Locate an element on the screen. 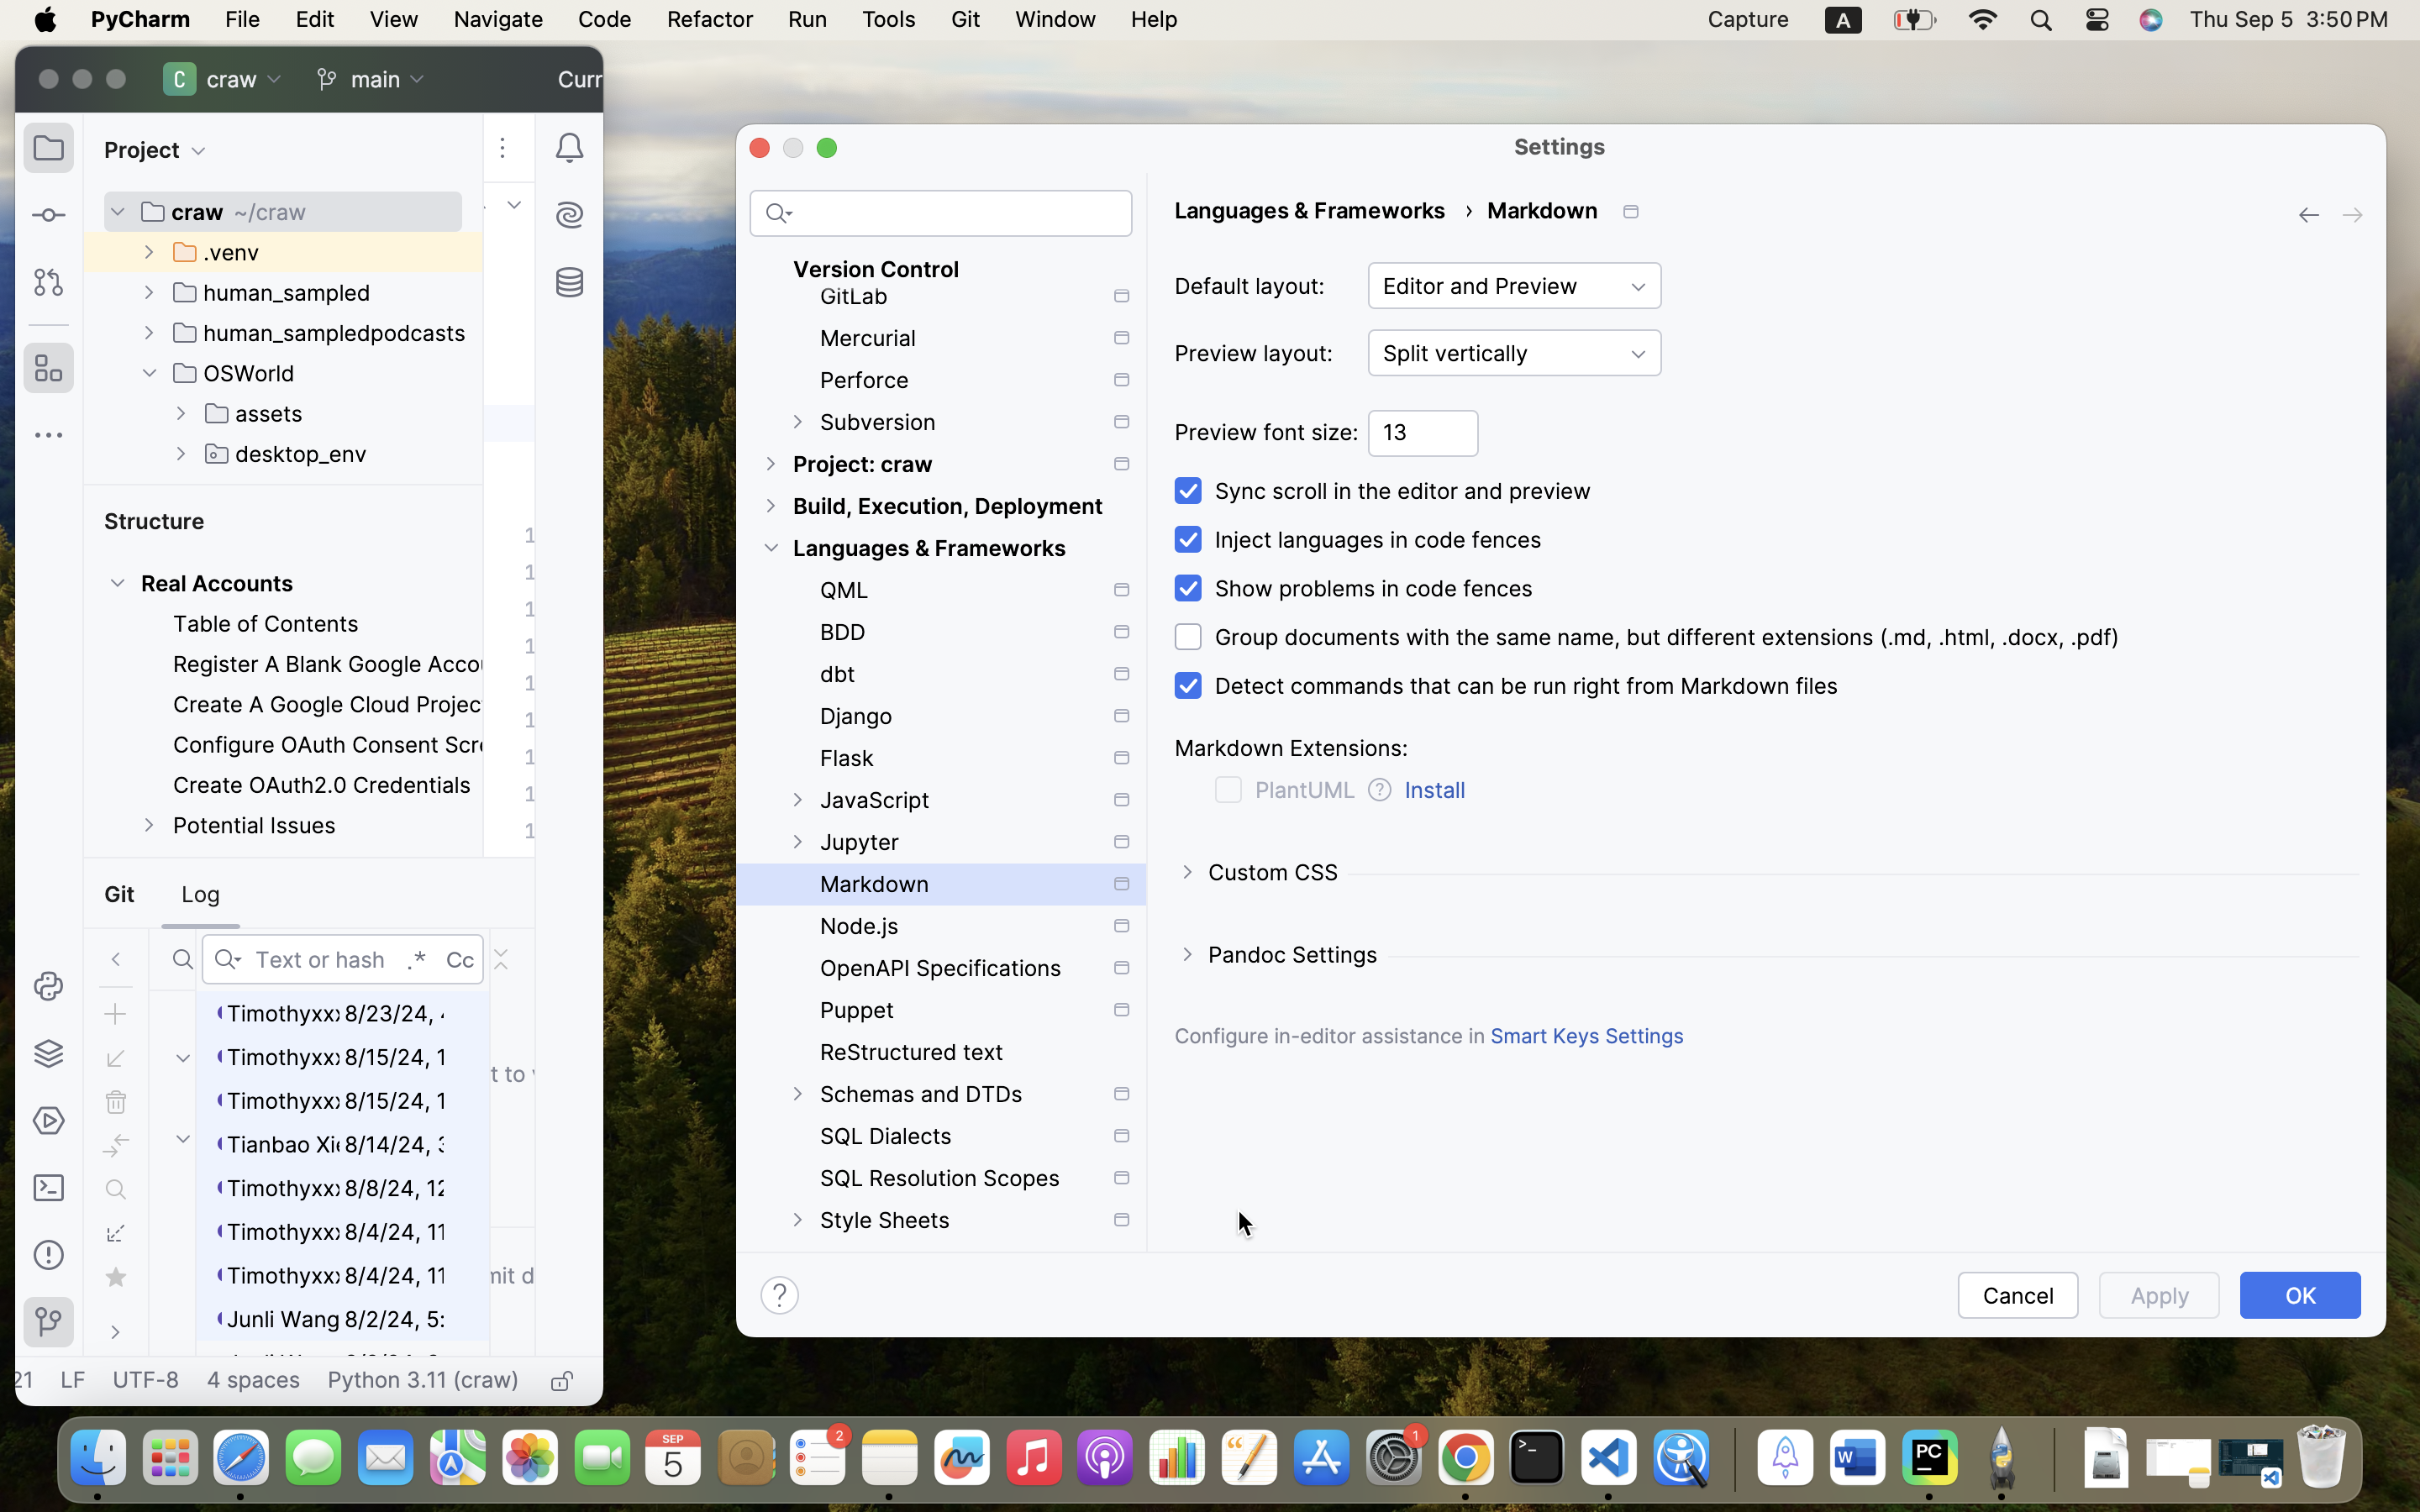  Pandoc Settings is located at coordinates (1279, 953).